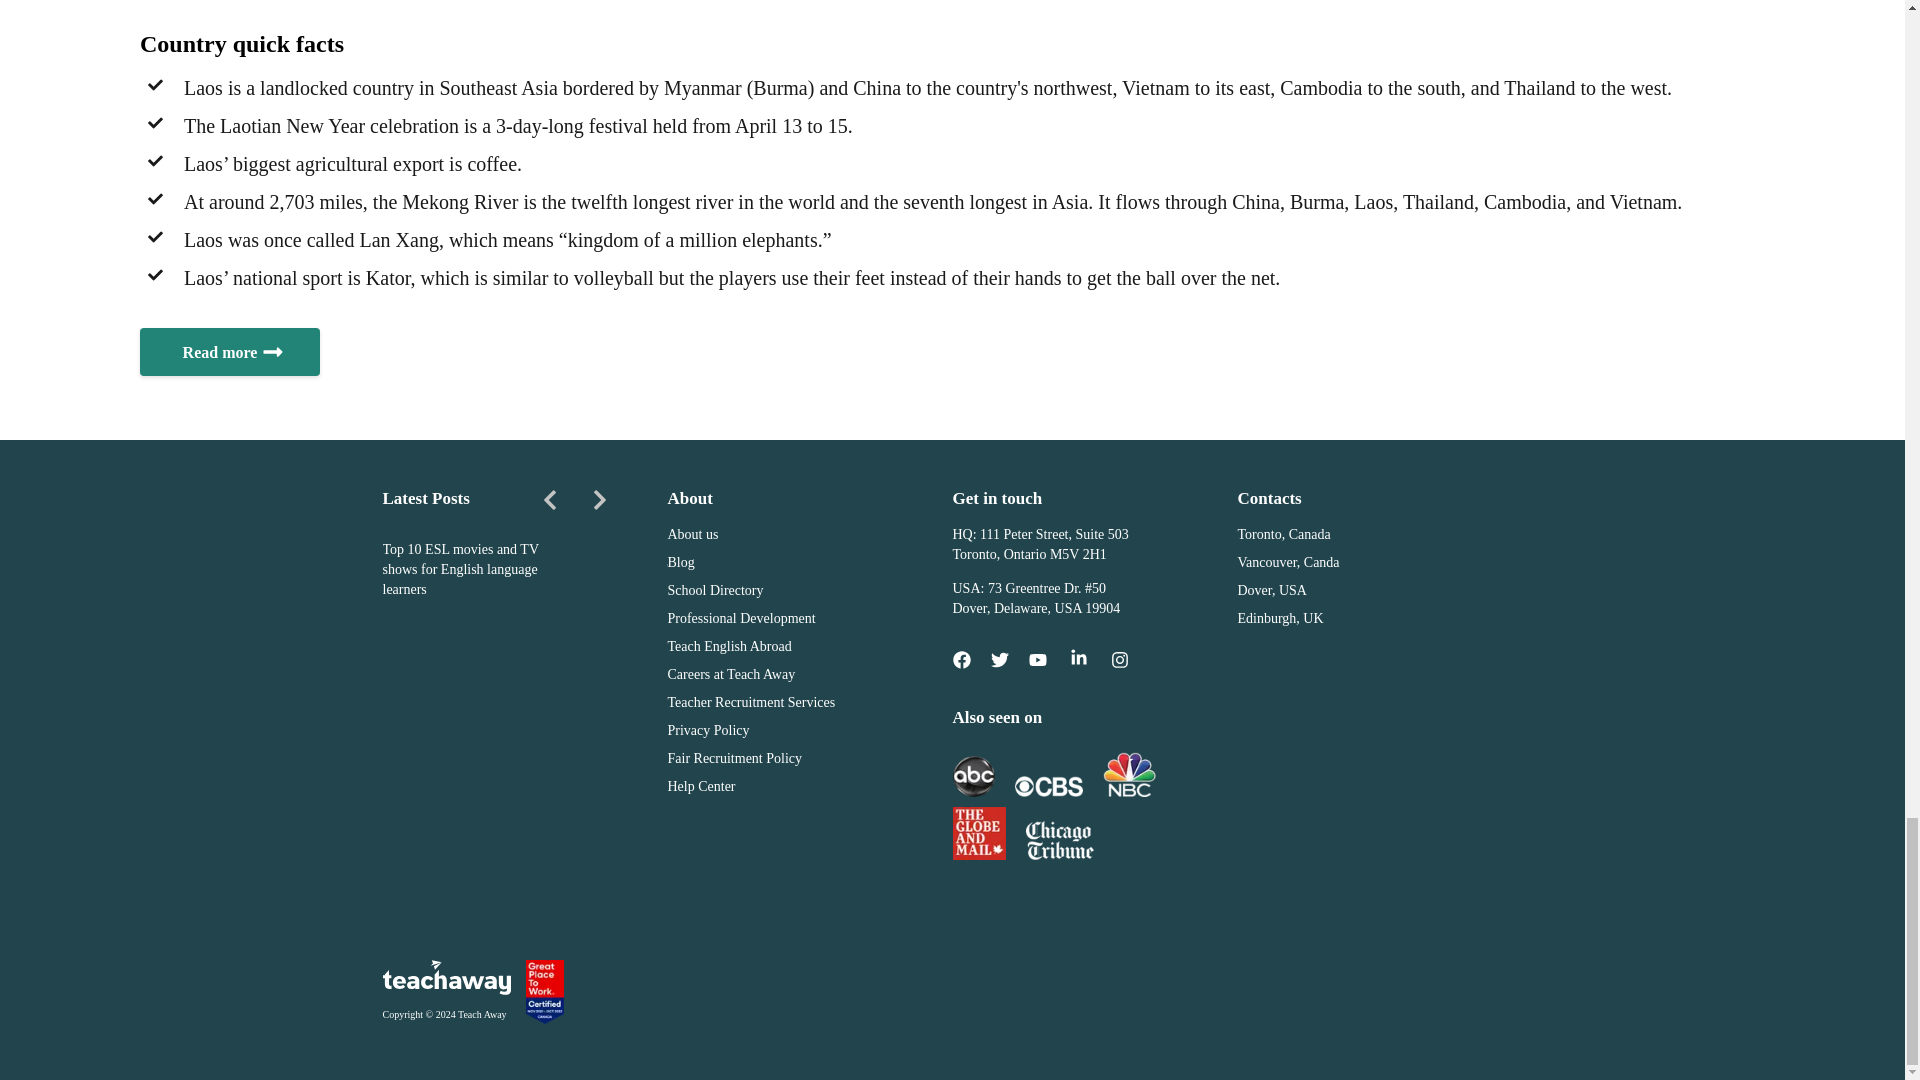 This screenshot has height=1080, width=1920. I want to click on Checkmark Small Icon, so click(155, 160).